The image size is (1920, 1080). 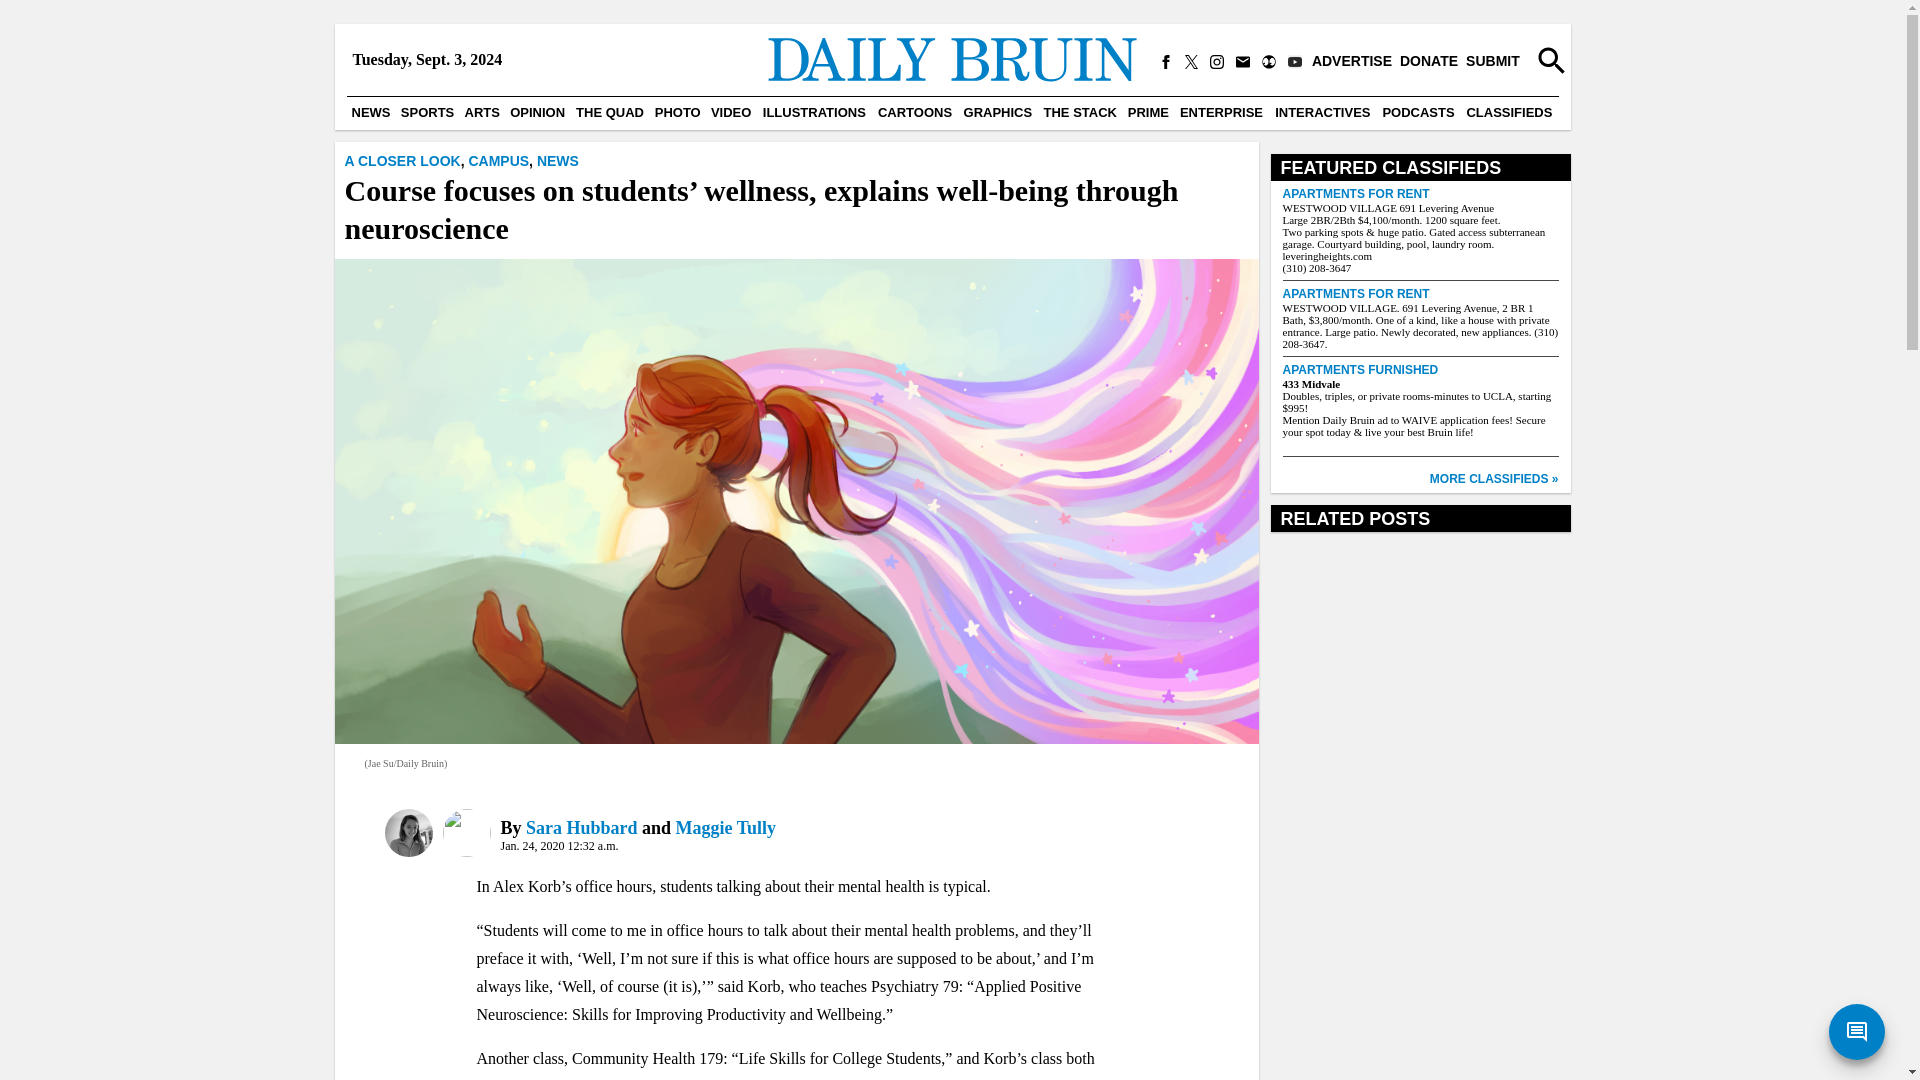 What do you see at coordinates (814, 112) in the screenshot?
I see `ILLUSTRATIONS` at bounding box center [814, 112].